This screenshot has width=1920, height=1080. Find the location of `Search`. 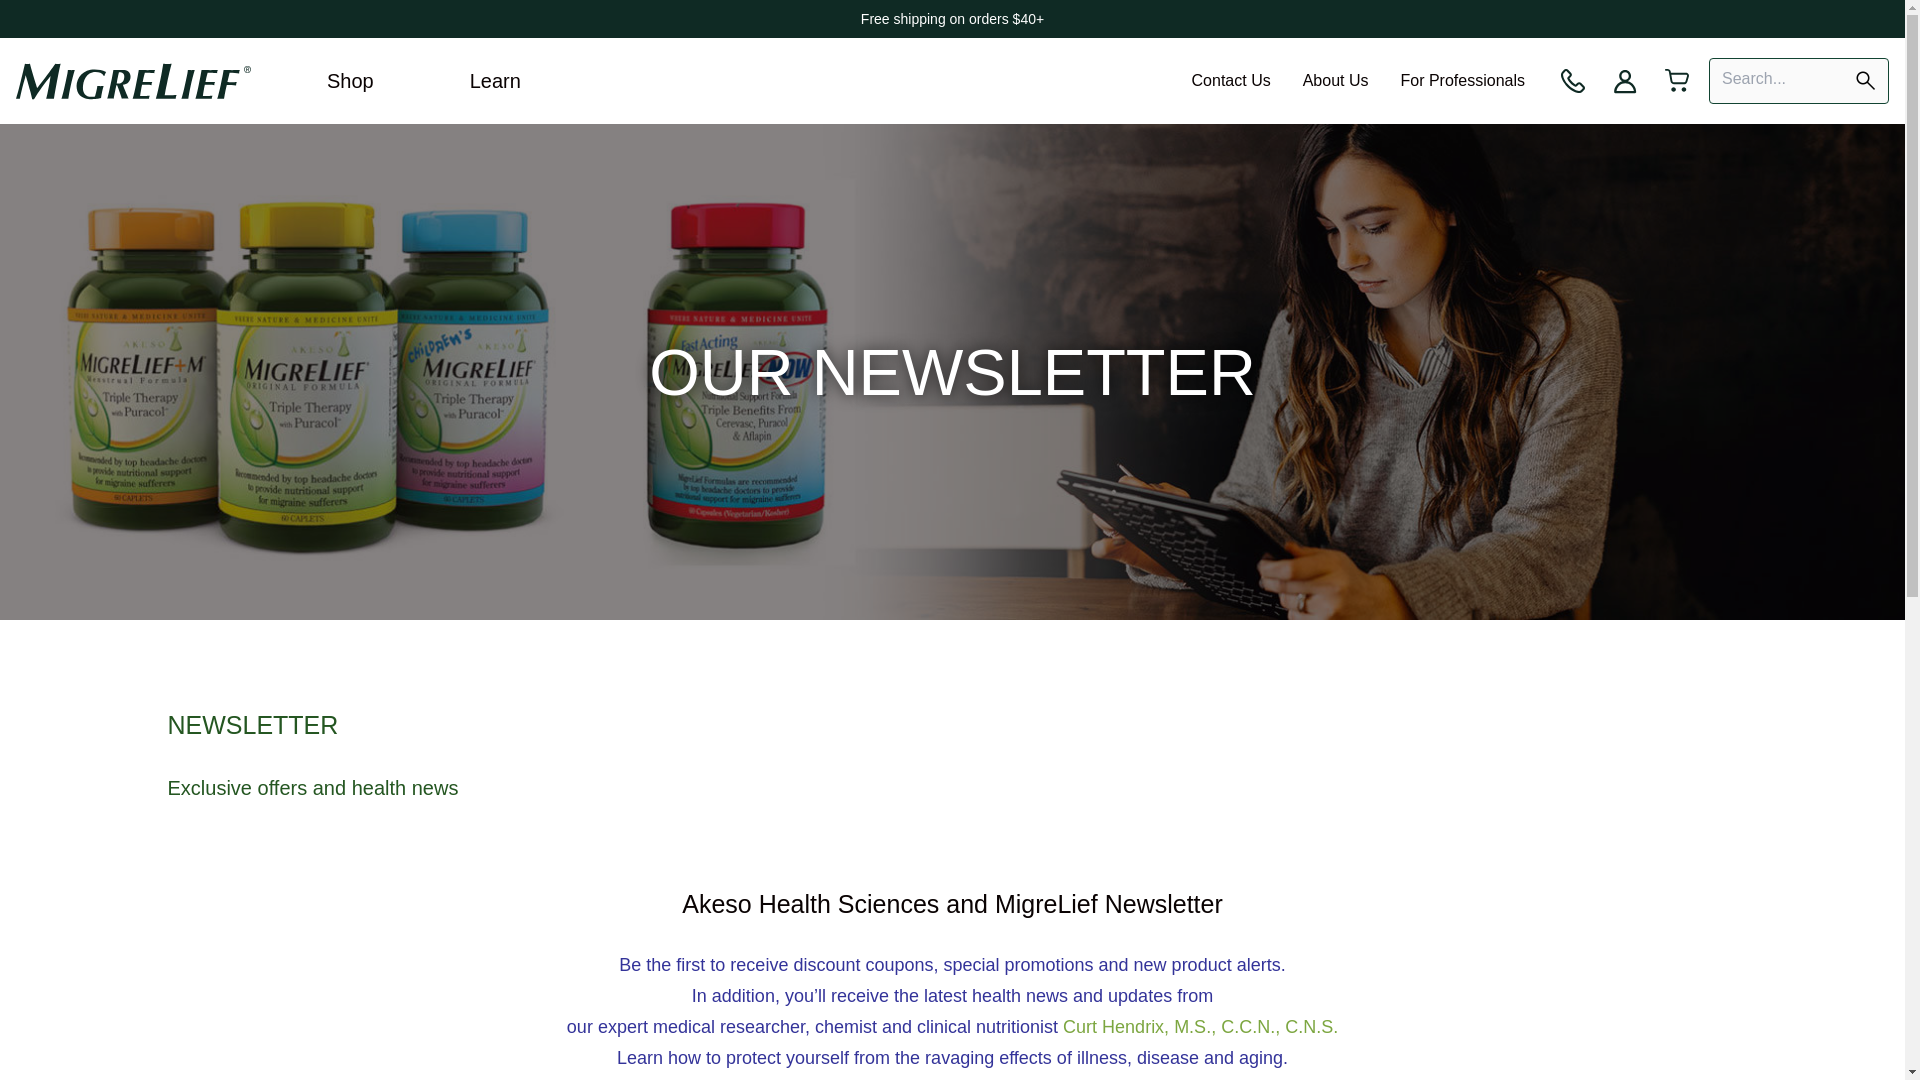

Search is located at coordinates (1865, 80).